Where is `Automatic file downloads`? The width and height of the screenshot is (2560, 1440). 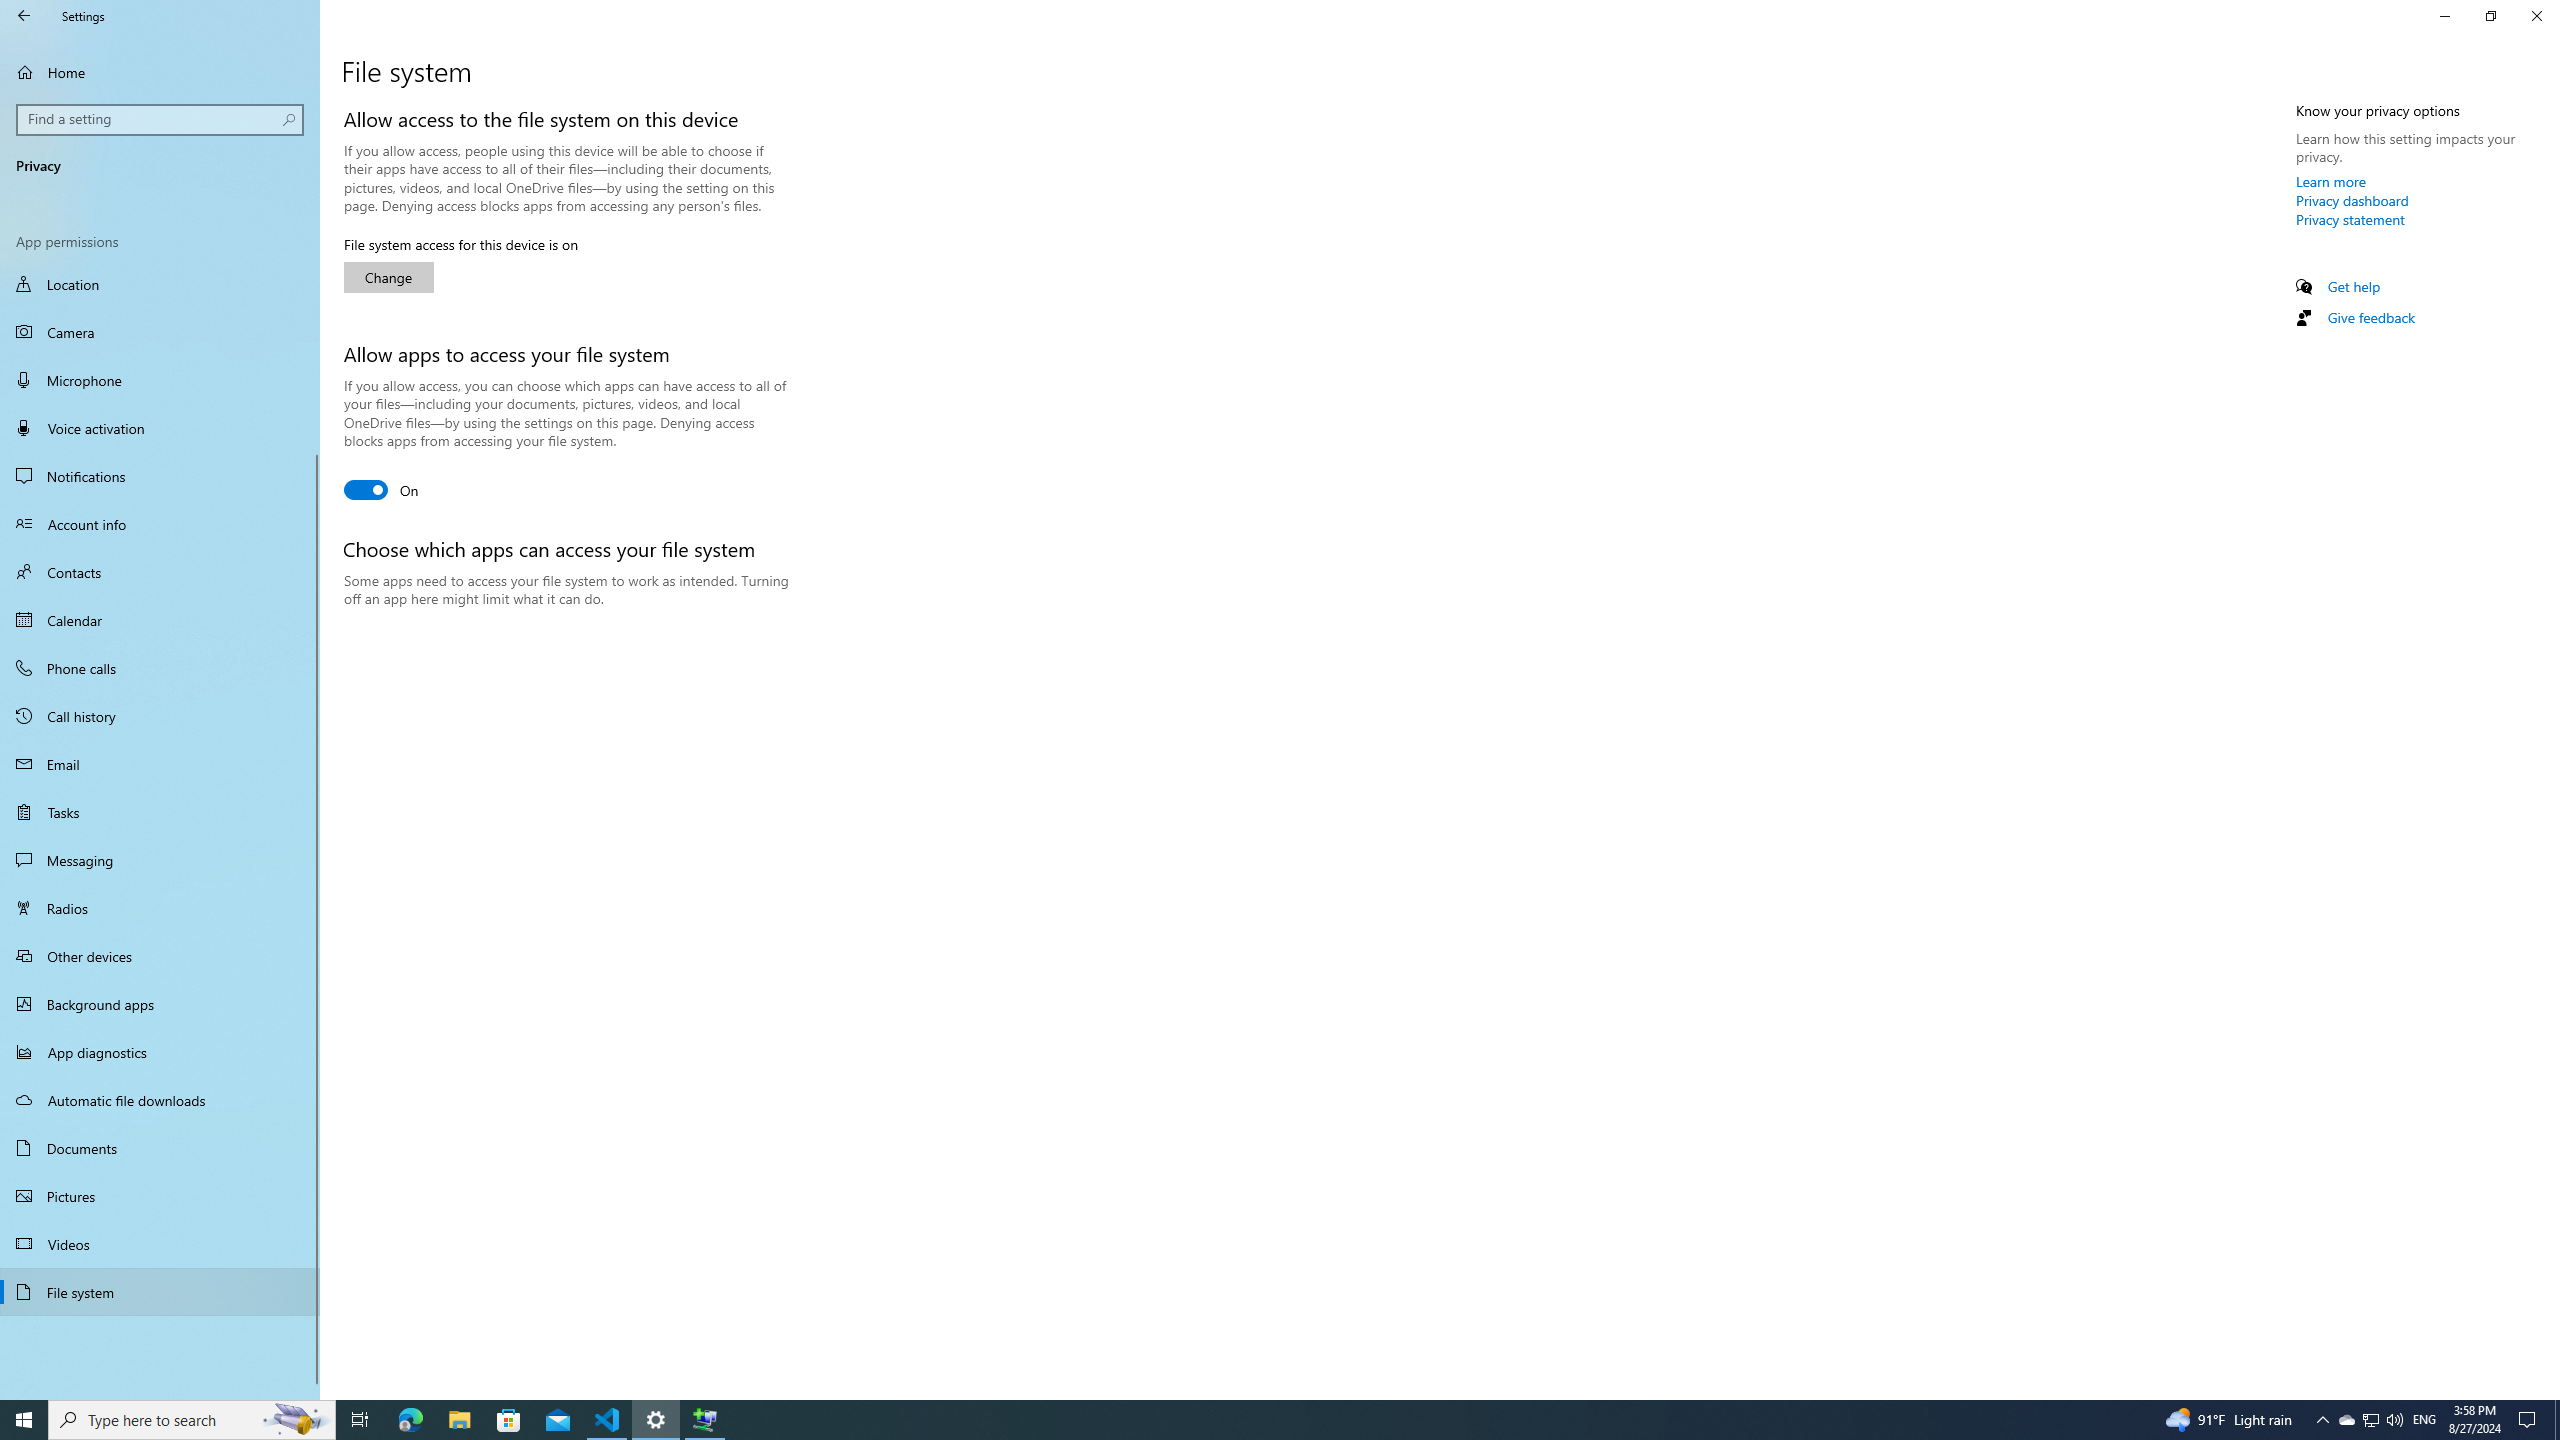 Automatic file downloads is located at coordinates (160, 1100).